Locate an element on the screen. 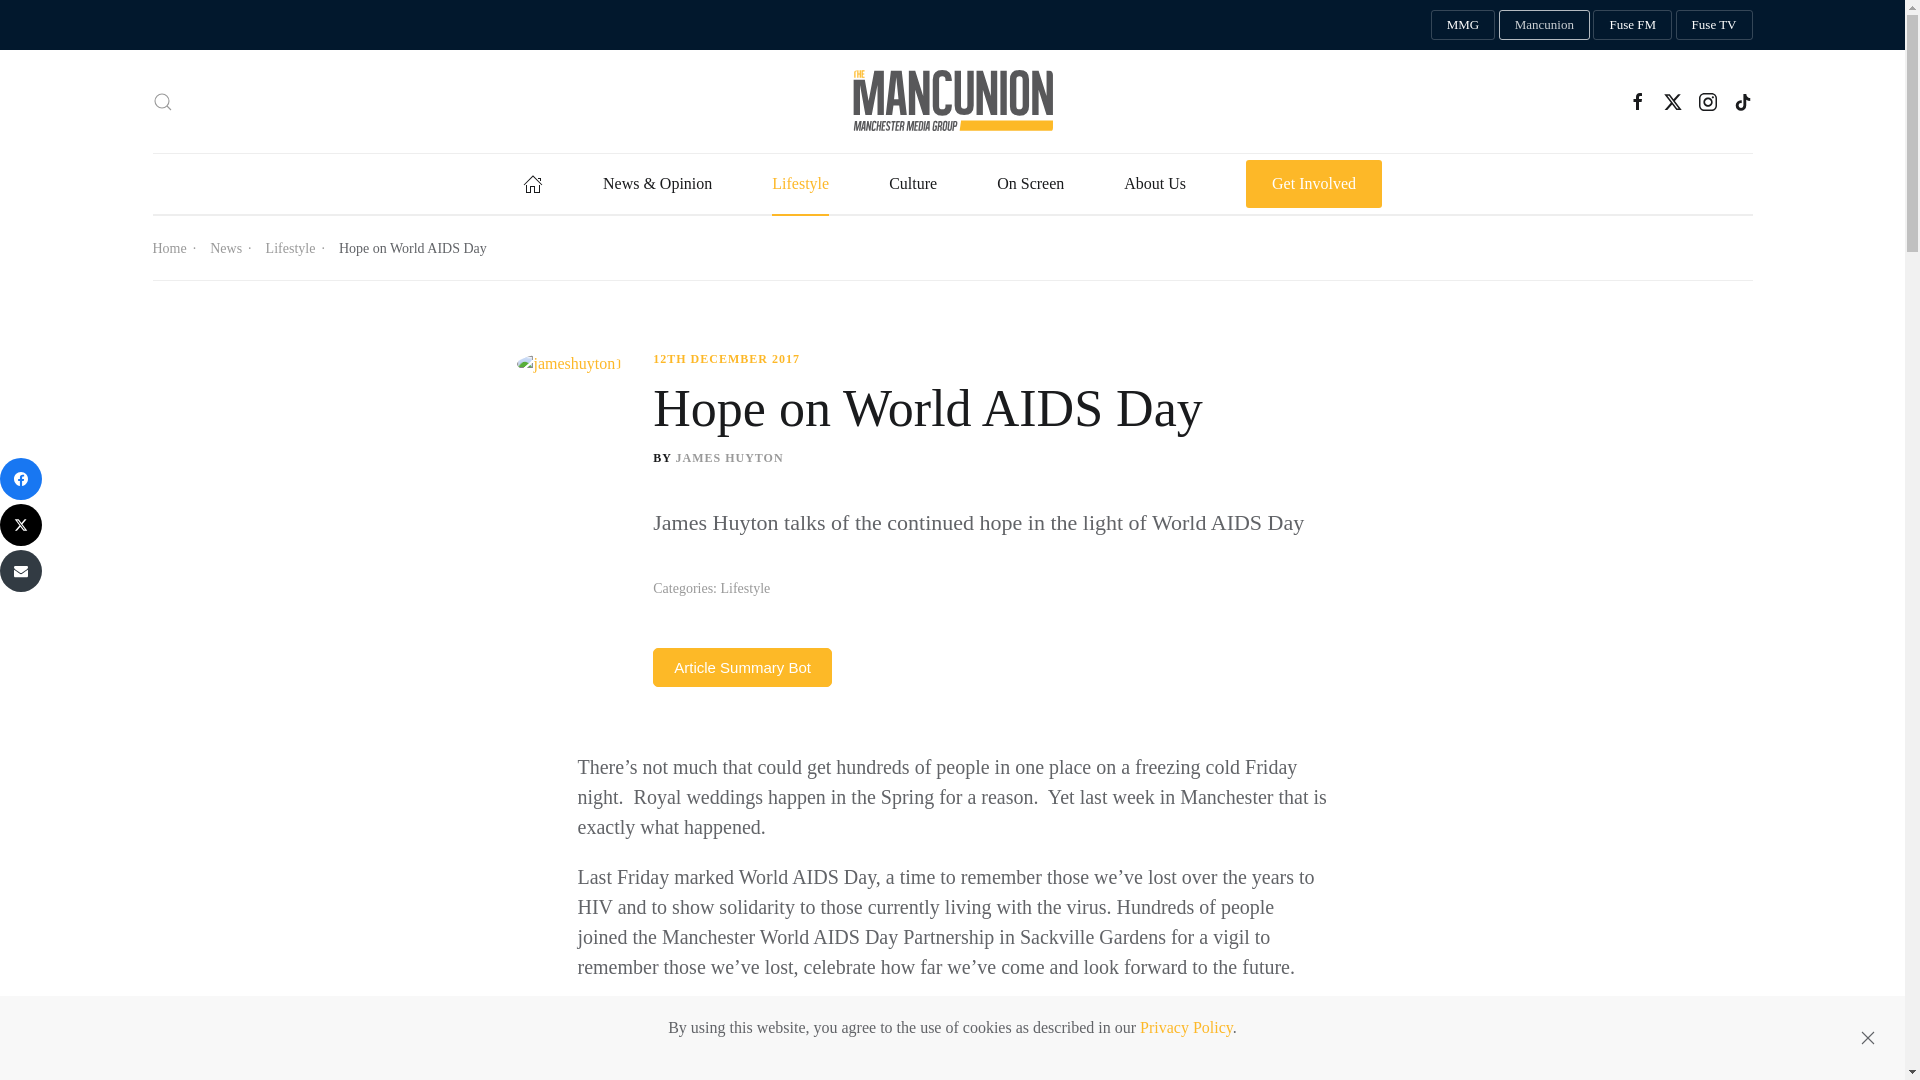 This screenshot has width=1920, height=1080. Mancunion is located at coordinates (1544, 24).